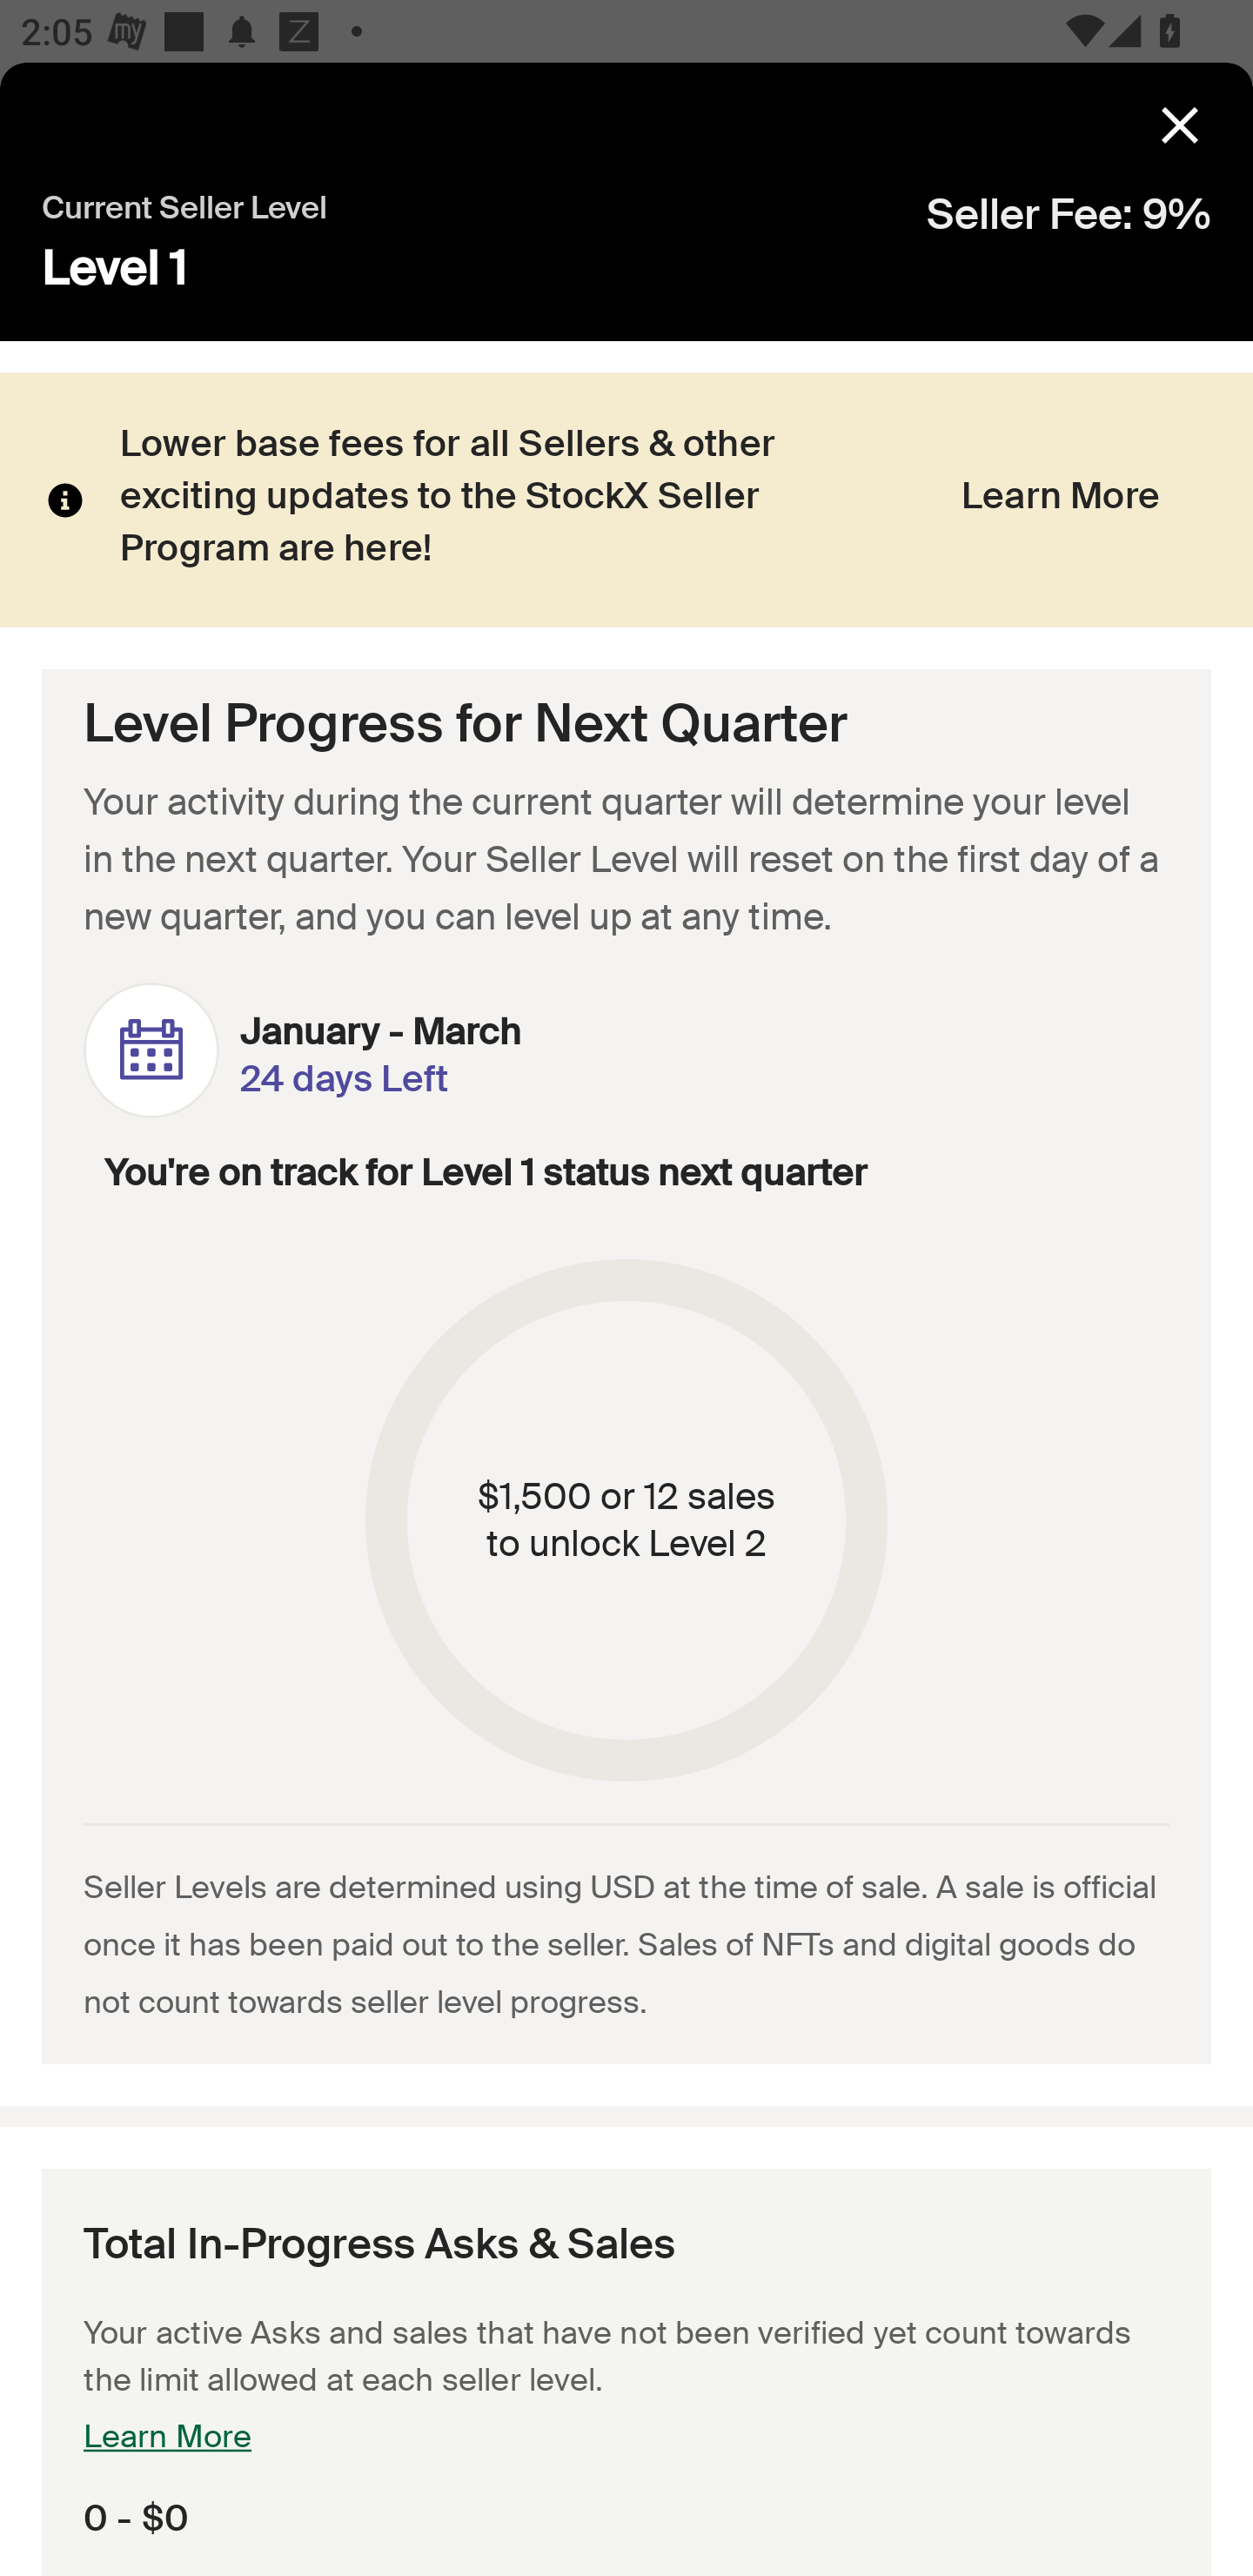 This screenshot has height=2576, width=1253. Describe the element at coordinates (168, 2440) in the screenshot. I see `Learn More` at that location.